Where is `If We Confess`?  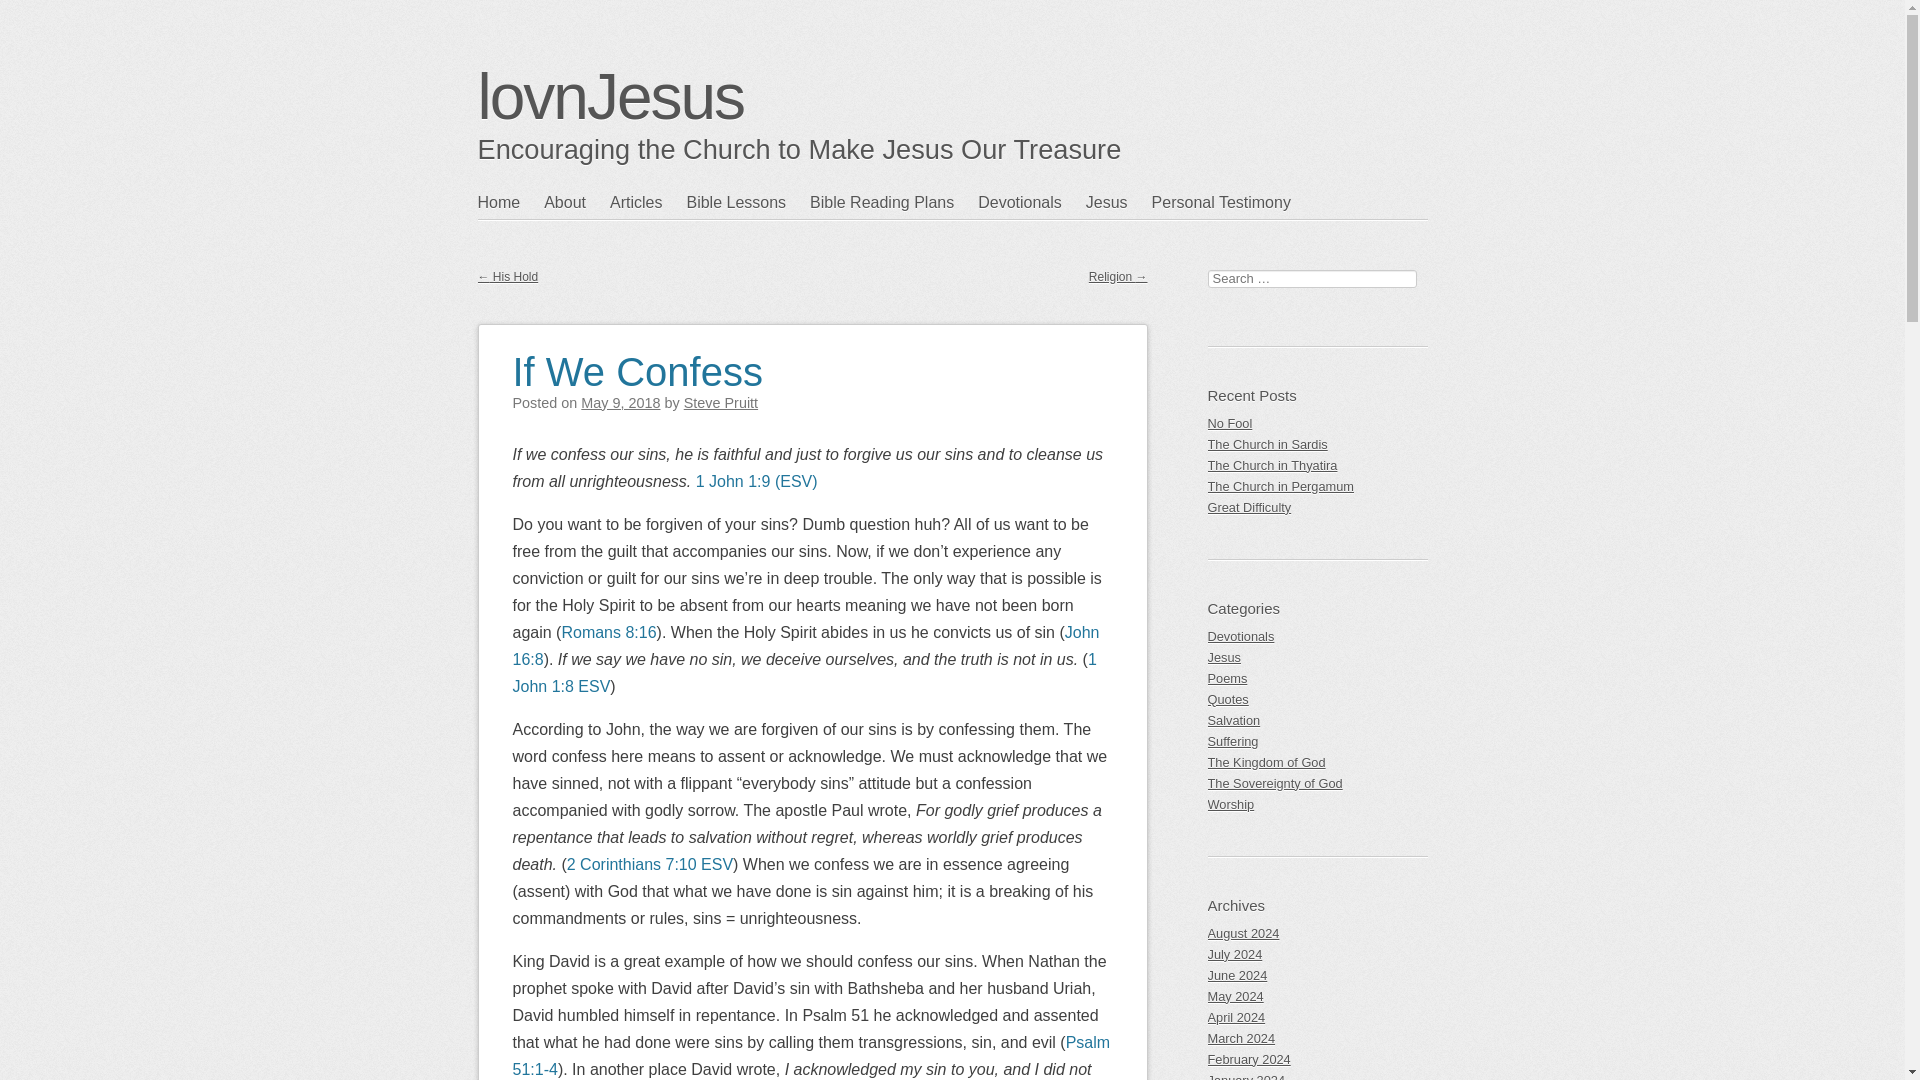 If We Confess is located at coordinates (637, 360).